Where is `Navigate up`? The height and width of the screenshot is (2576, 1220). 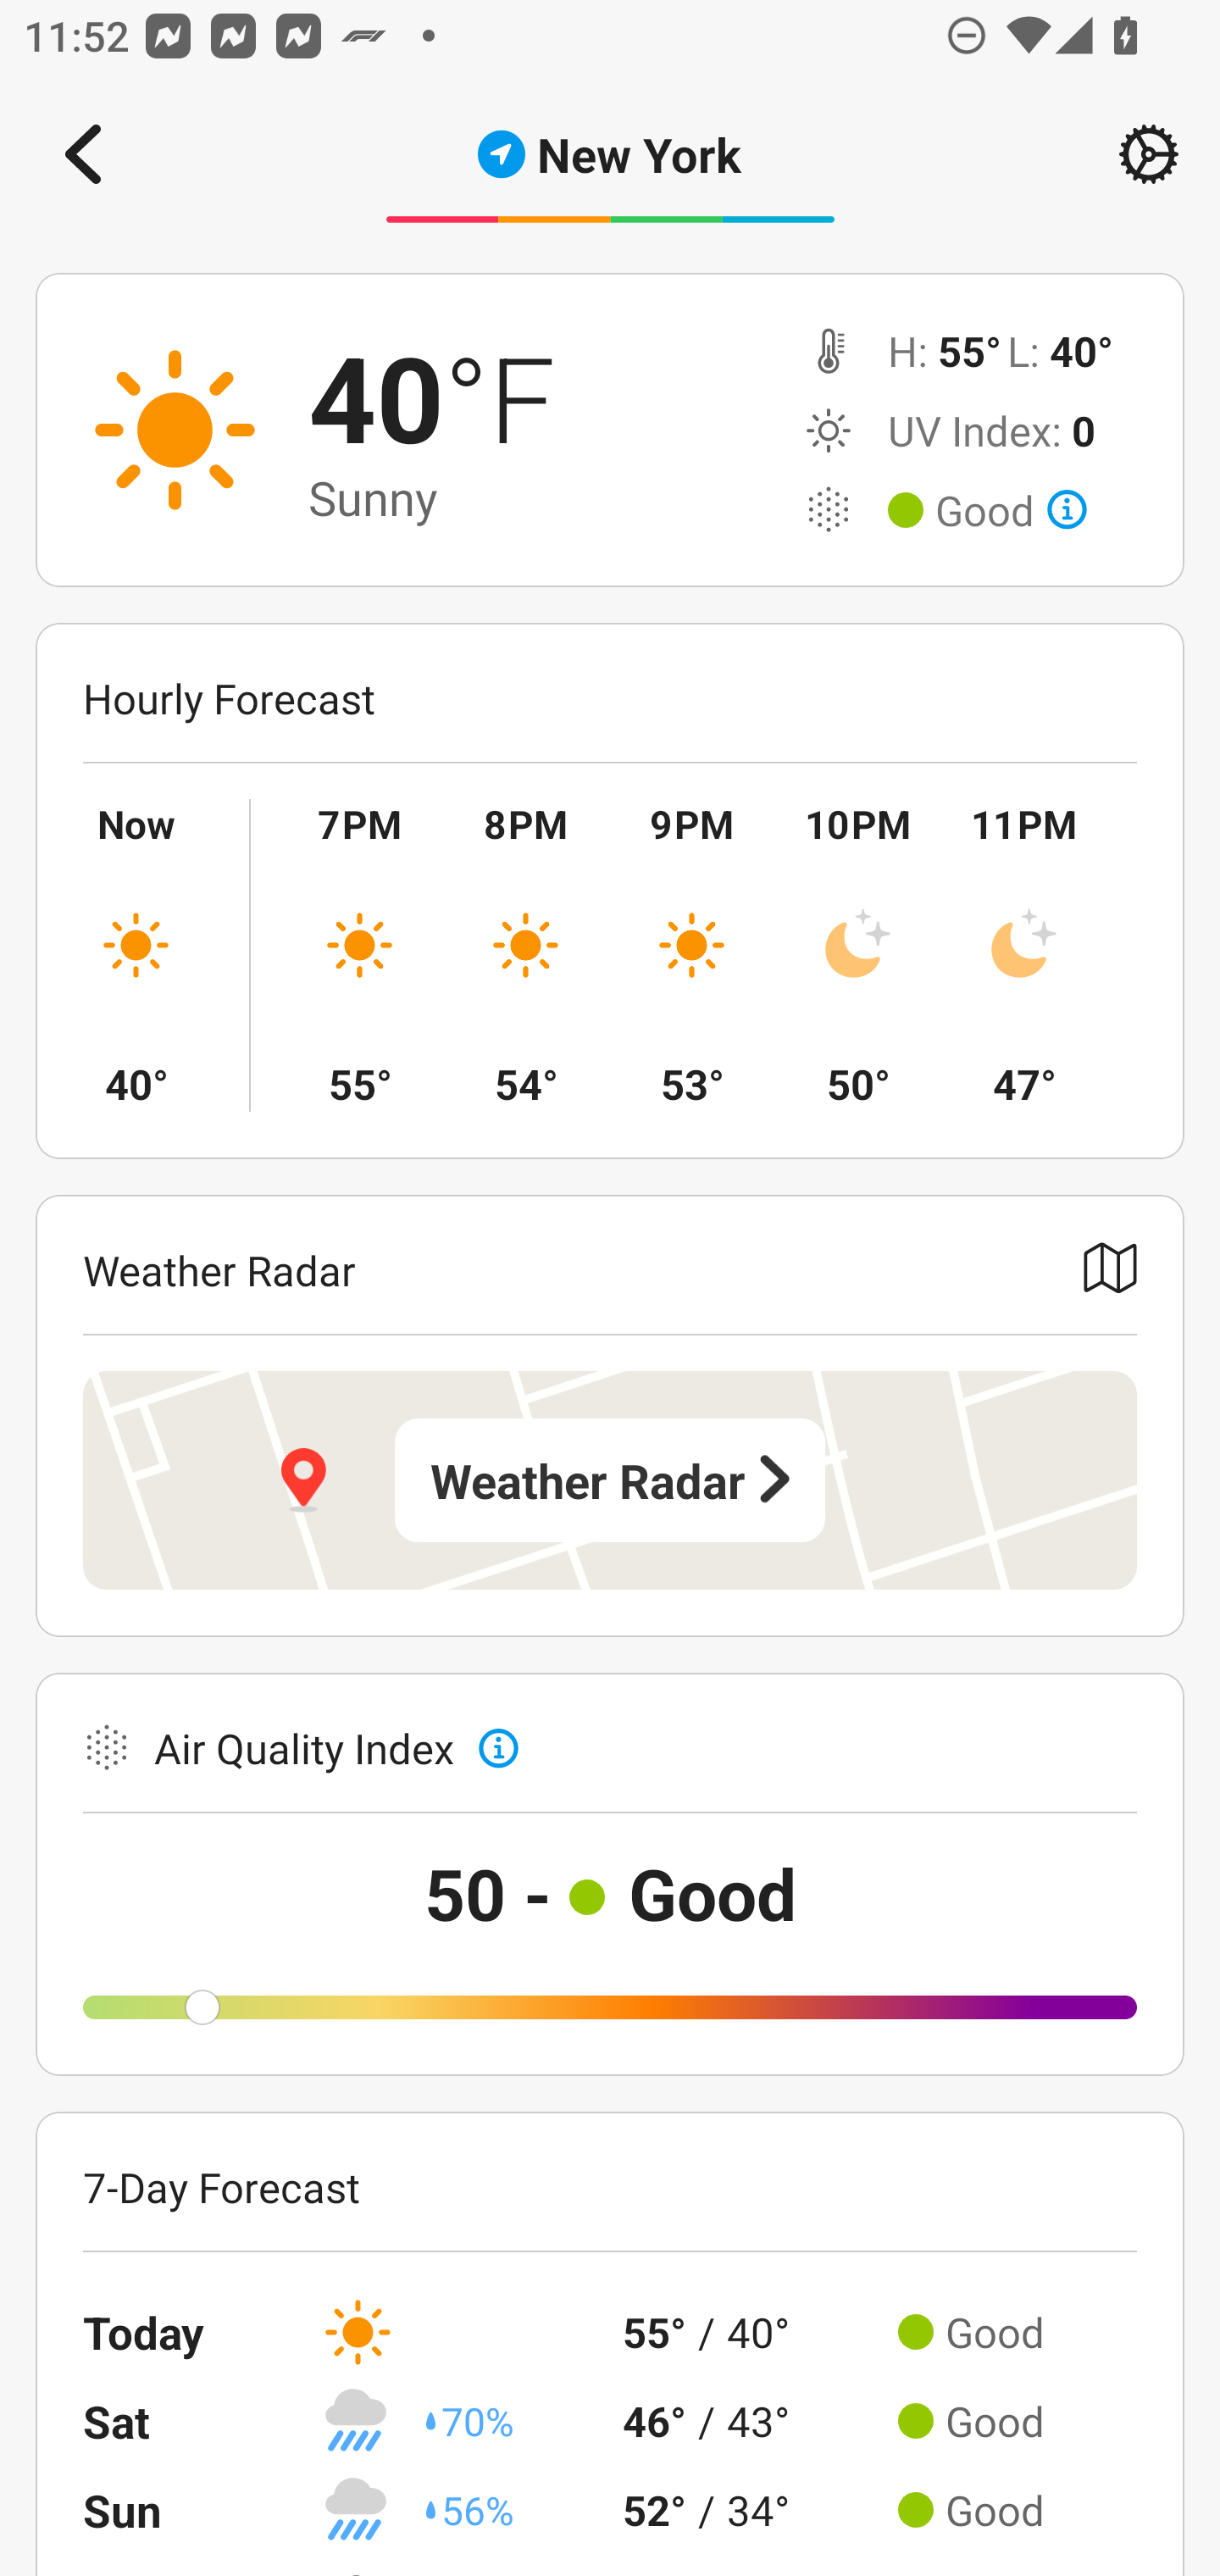 Navigate up is located at coordinates (83, 154).